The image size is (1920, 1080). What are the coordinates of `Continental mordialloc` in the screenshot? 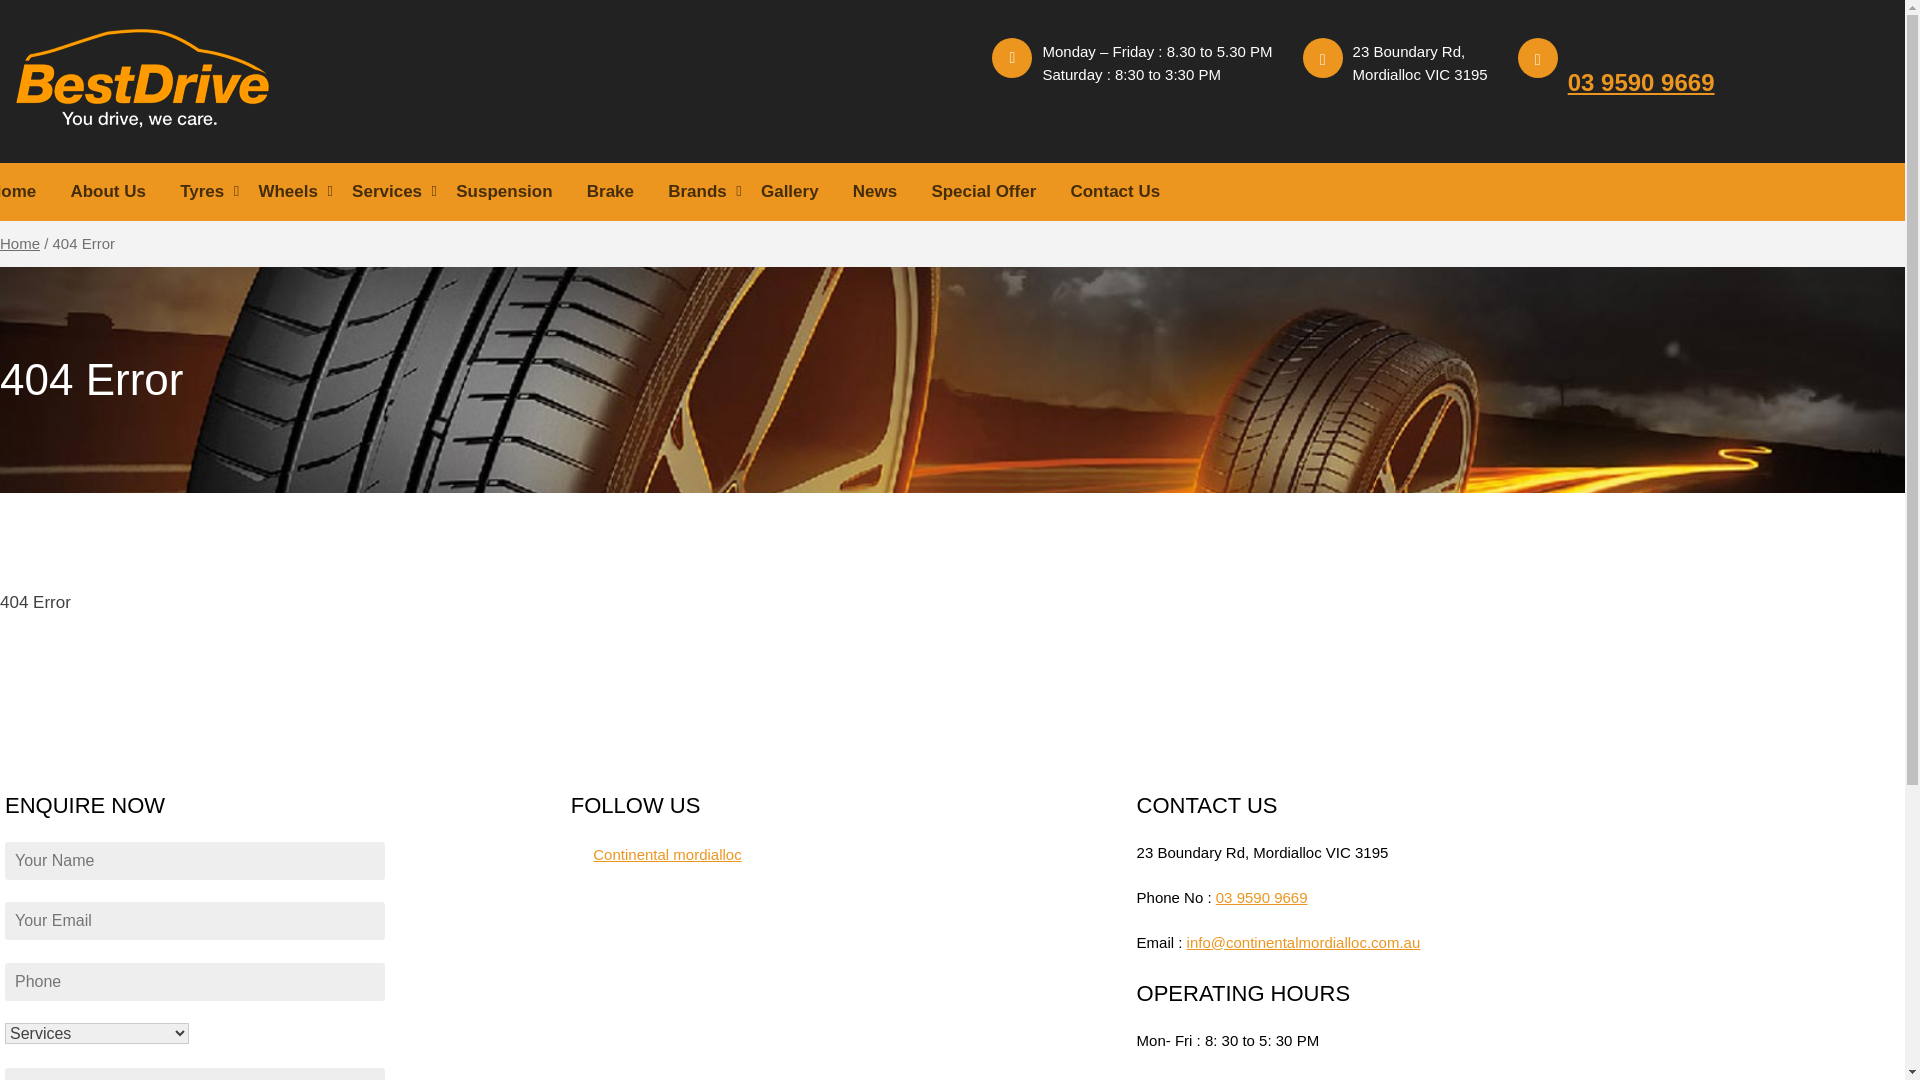 It's located at (667, 854).